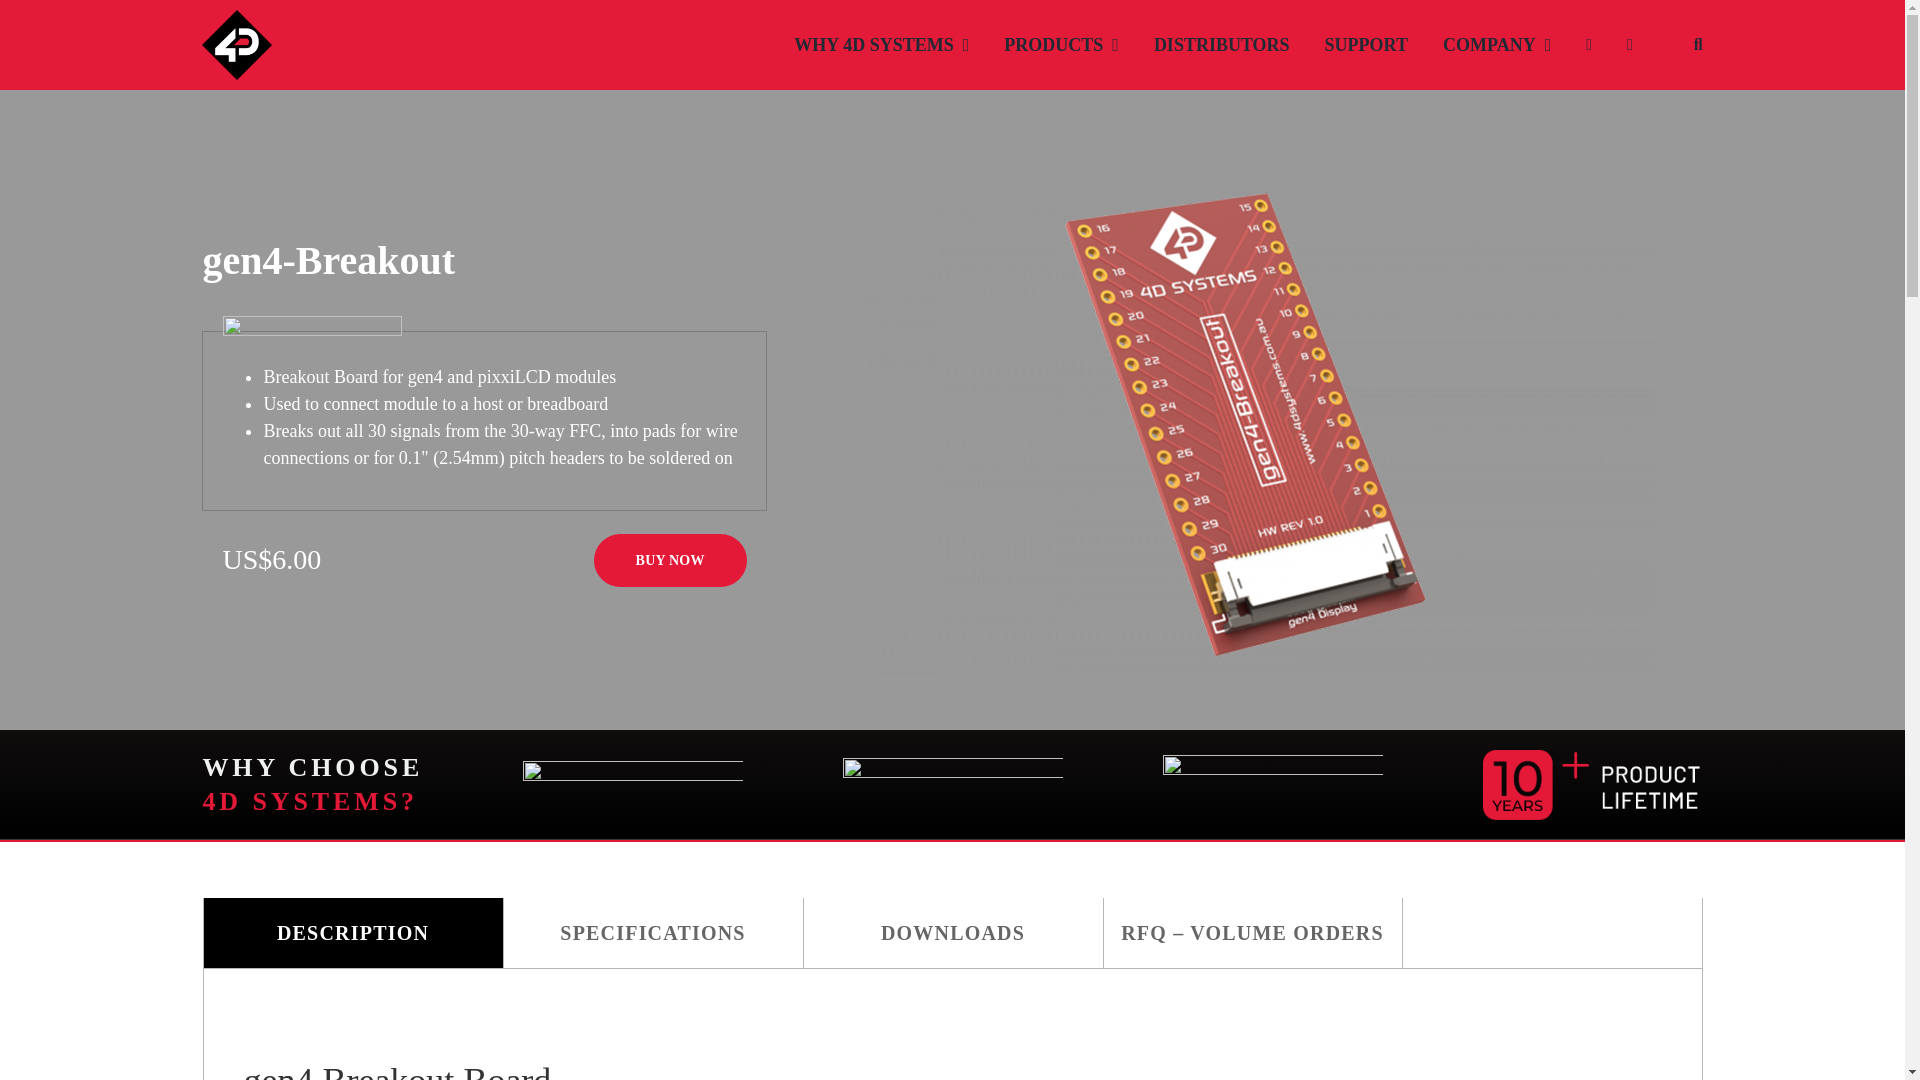 Image resolution: width=1920 pixels, height=1080 pixels. Describe the element at coordinates (952, 932) in the screenshot. I see `DOWNLOADS` at that location.